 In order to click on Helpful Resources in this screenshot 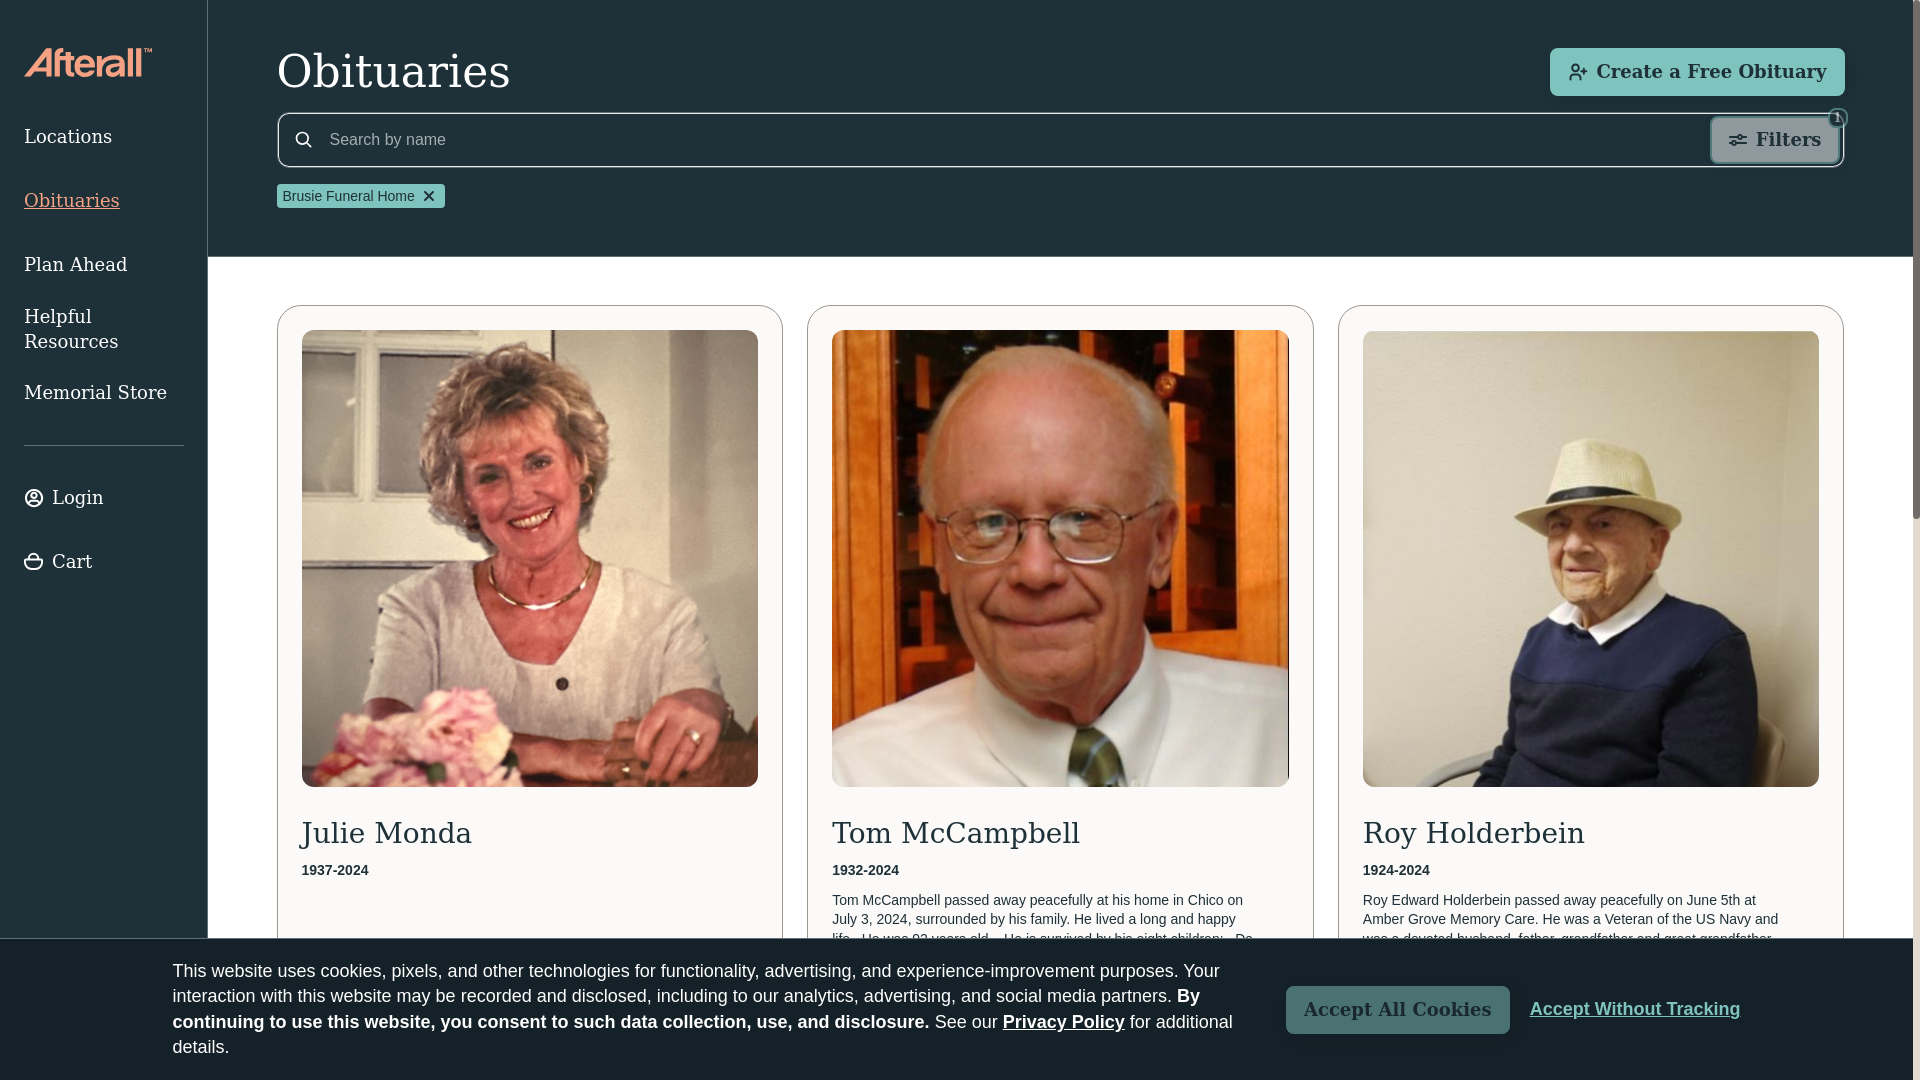, I will do `click(104, 328)`.